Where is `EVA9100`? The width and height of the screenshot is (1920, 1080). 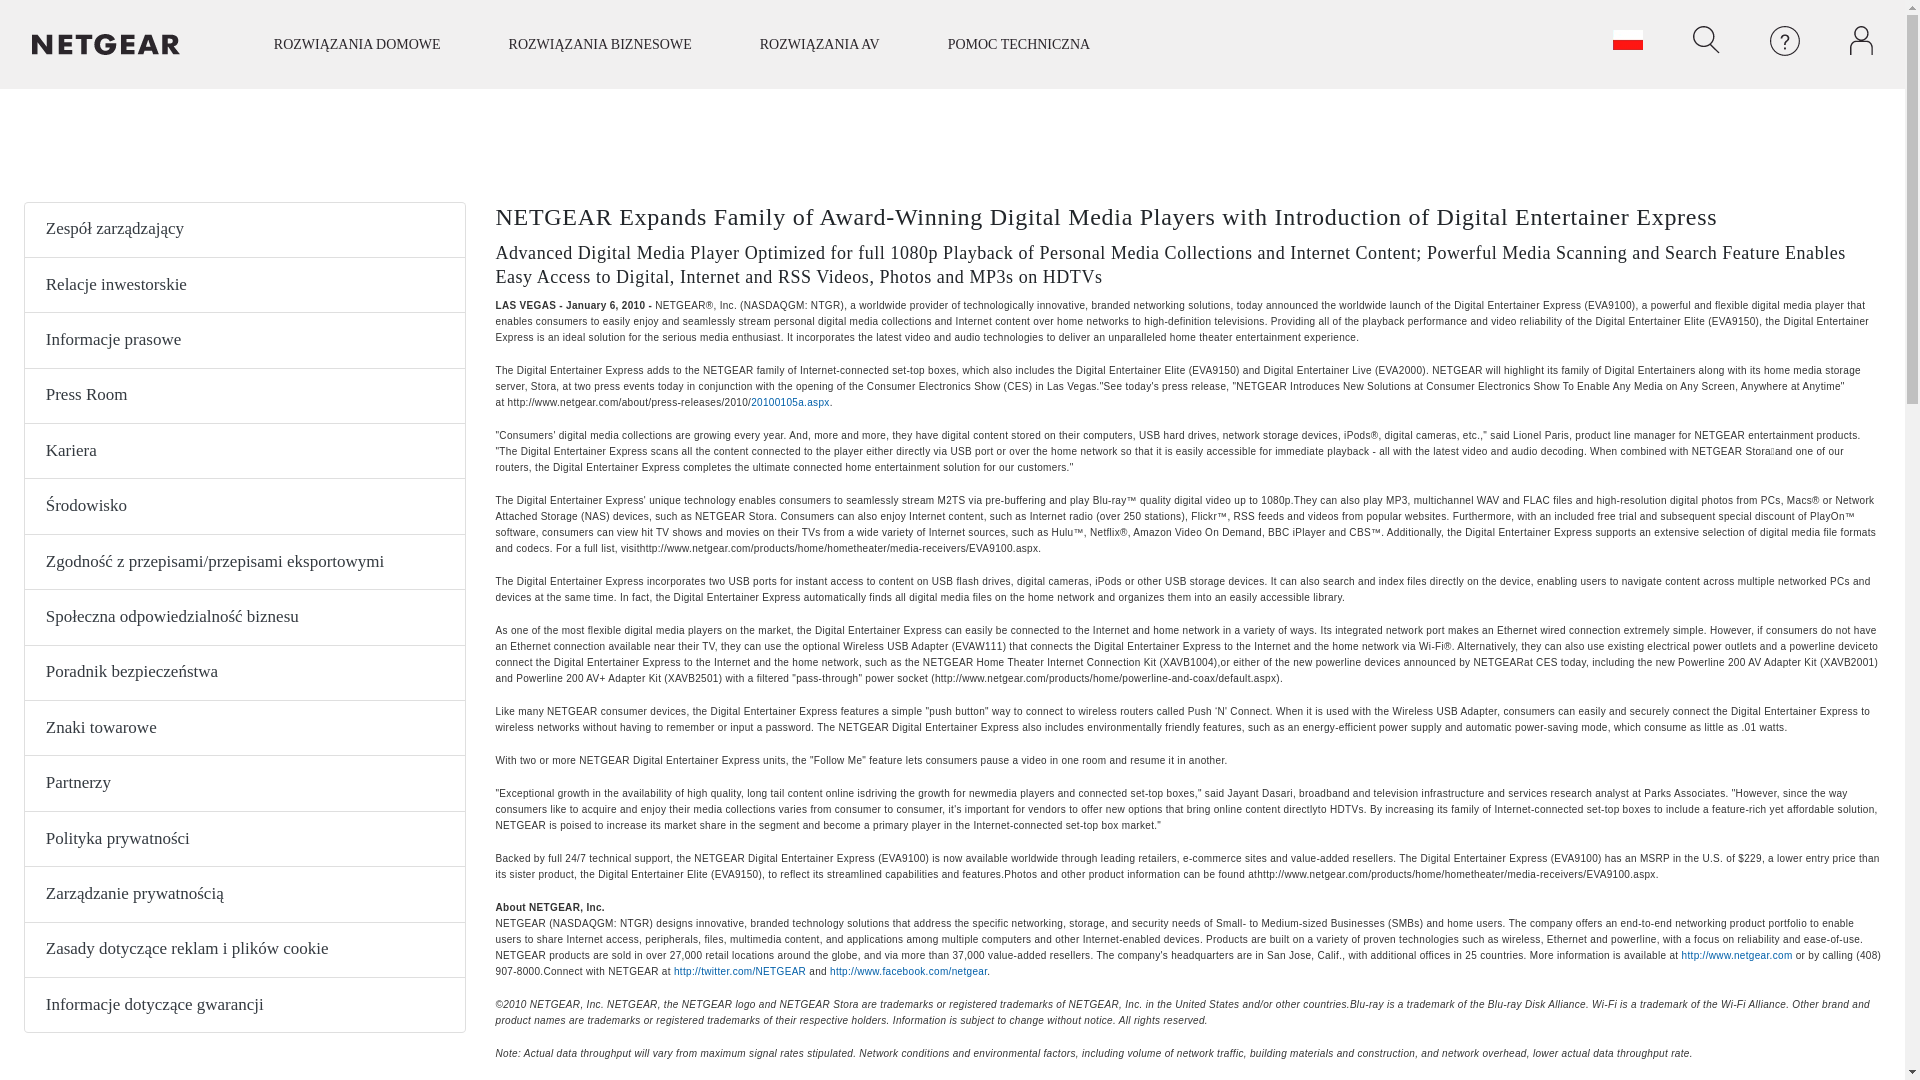
EVA9100 is located at coordinates (1456, 874).